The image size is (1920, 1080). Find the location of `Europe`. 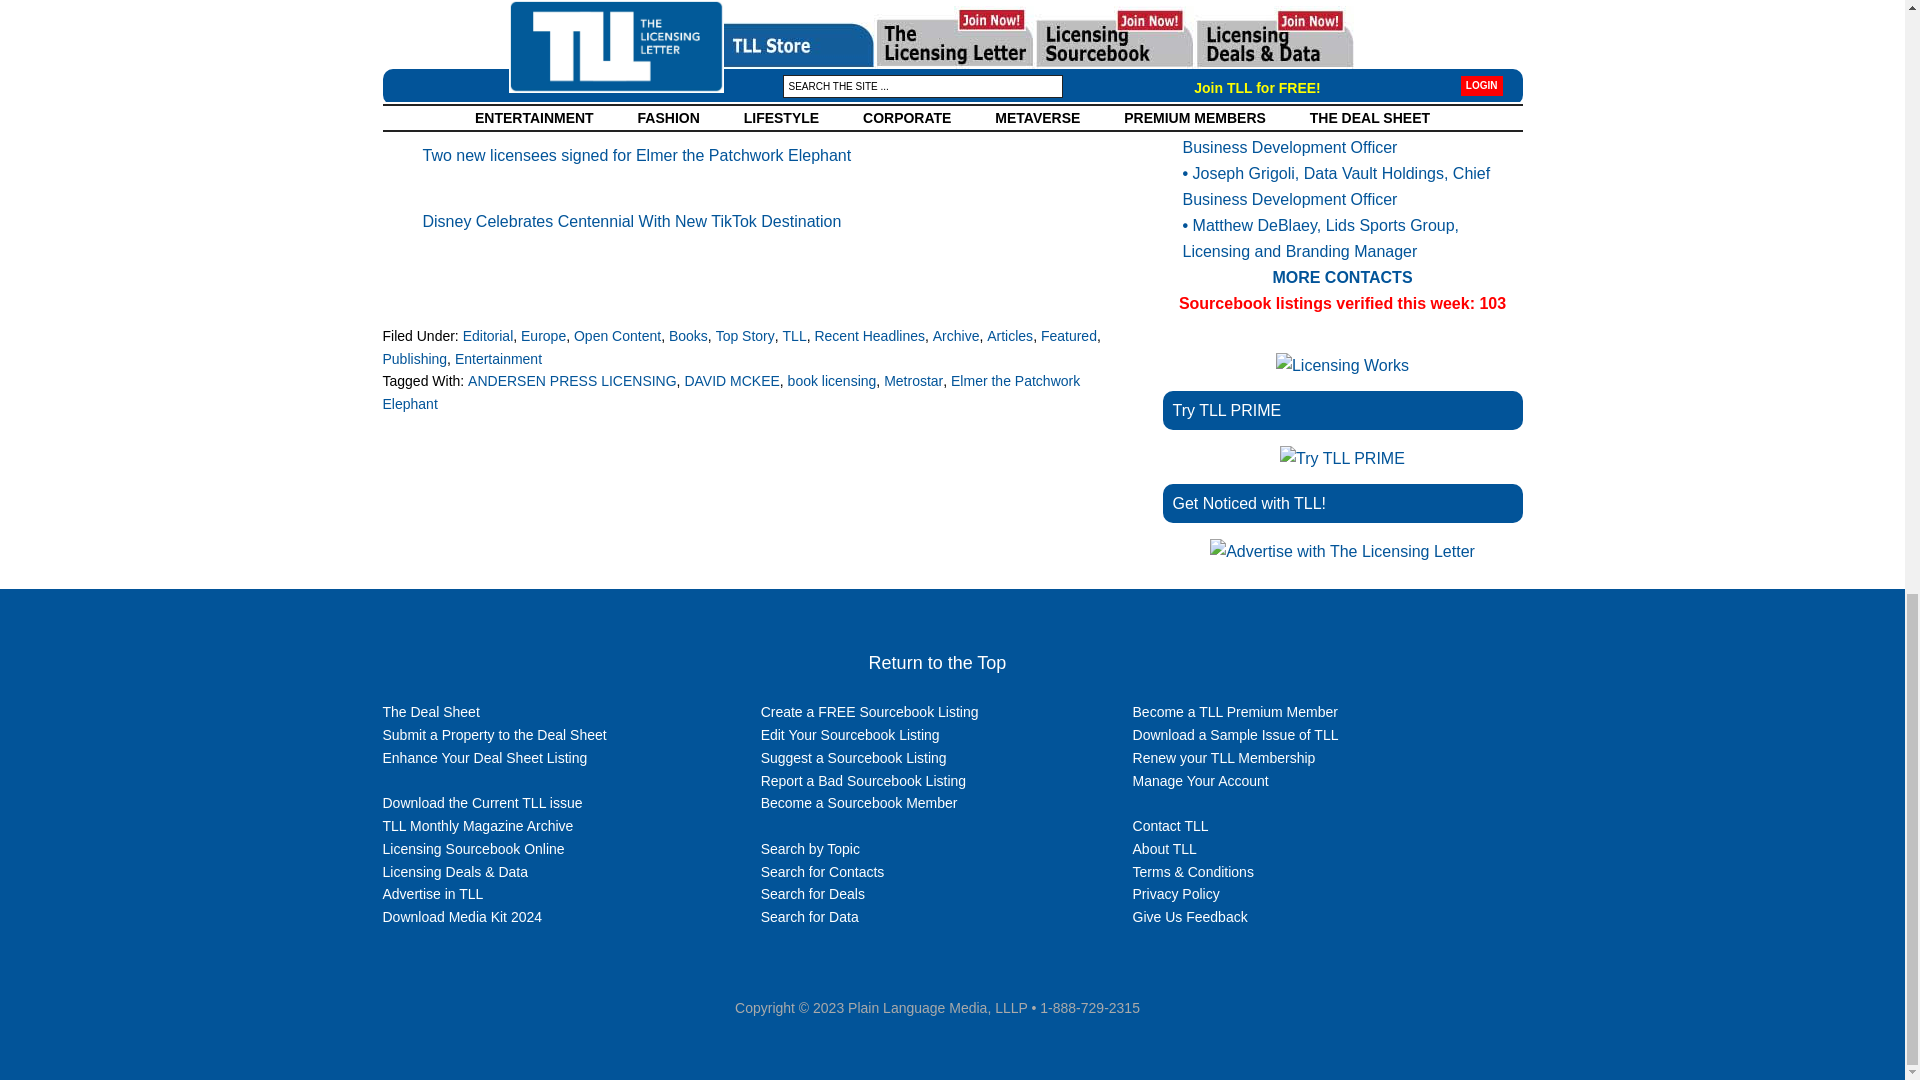

Europe is located at coordinates (543, 336).